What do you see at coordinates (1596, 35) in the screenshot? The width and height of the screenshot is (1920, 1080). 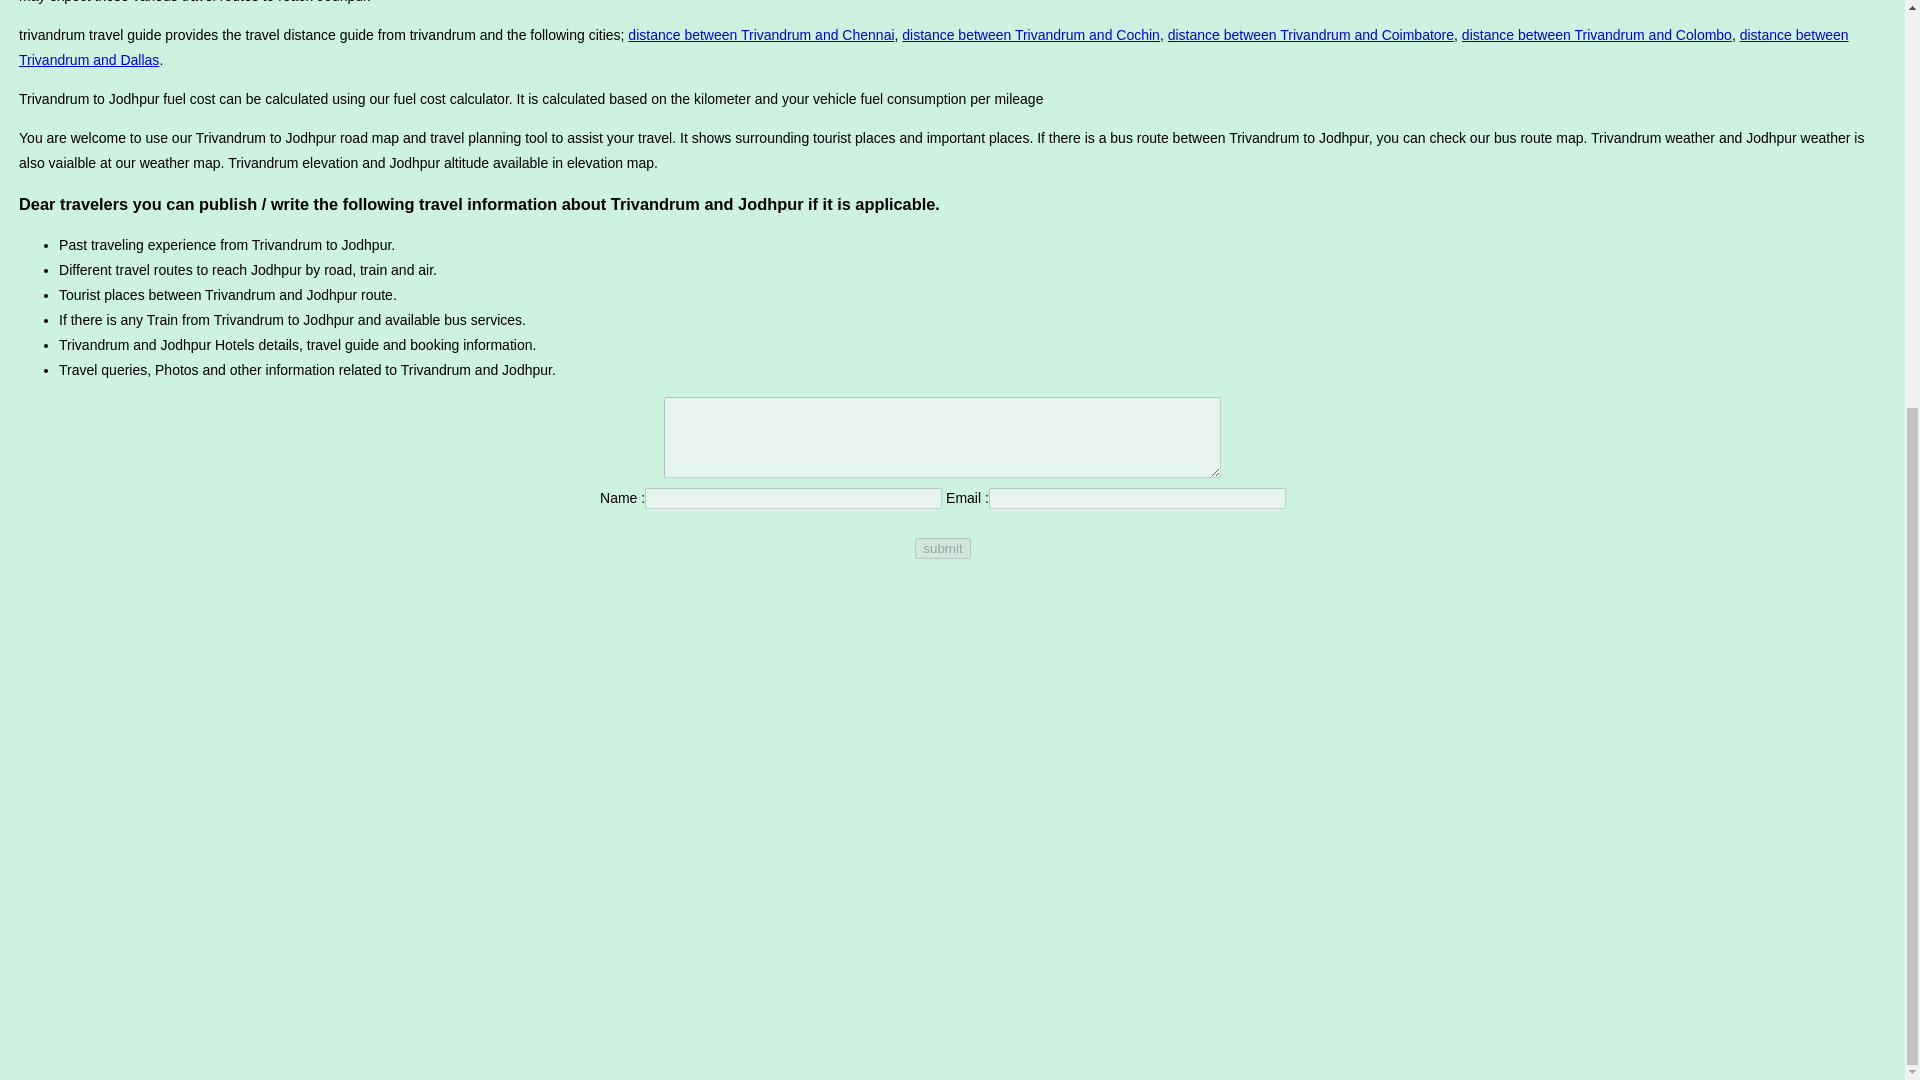 I see `distance between Trivandrum and Colombo` at bounding box center [1596, 35].